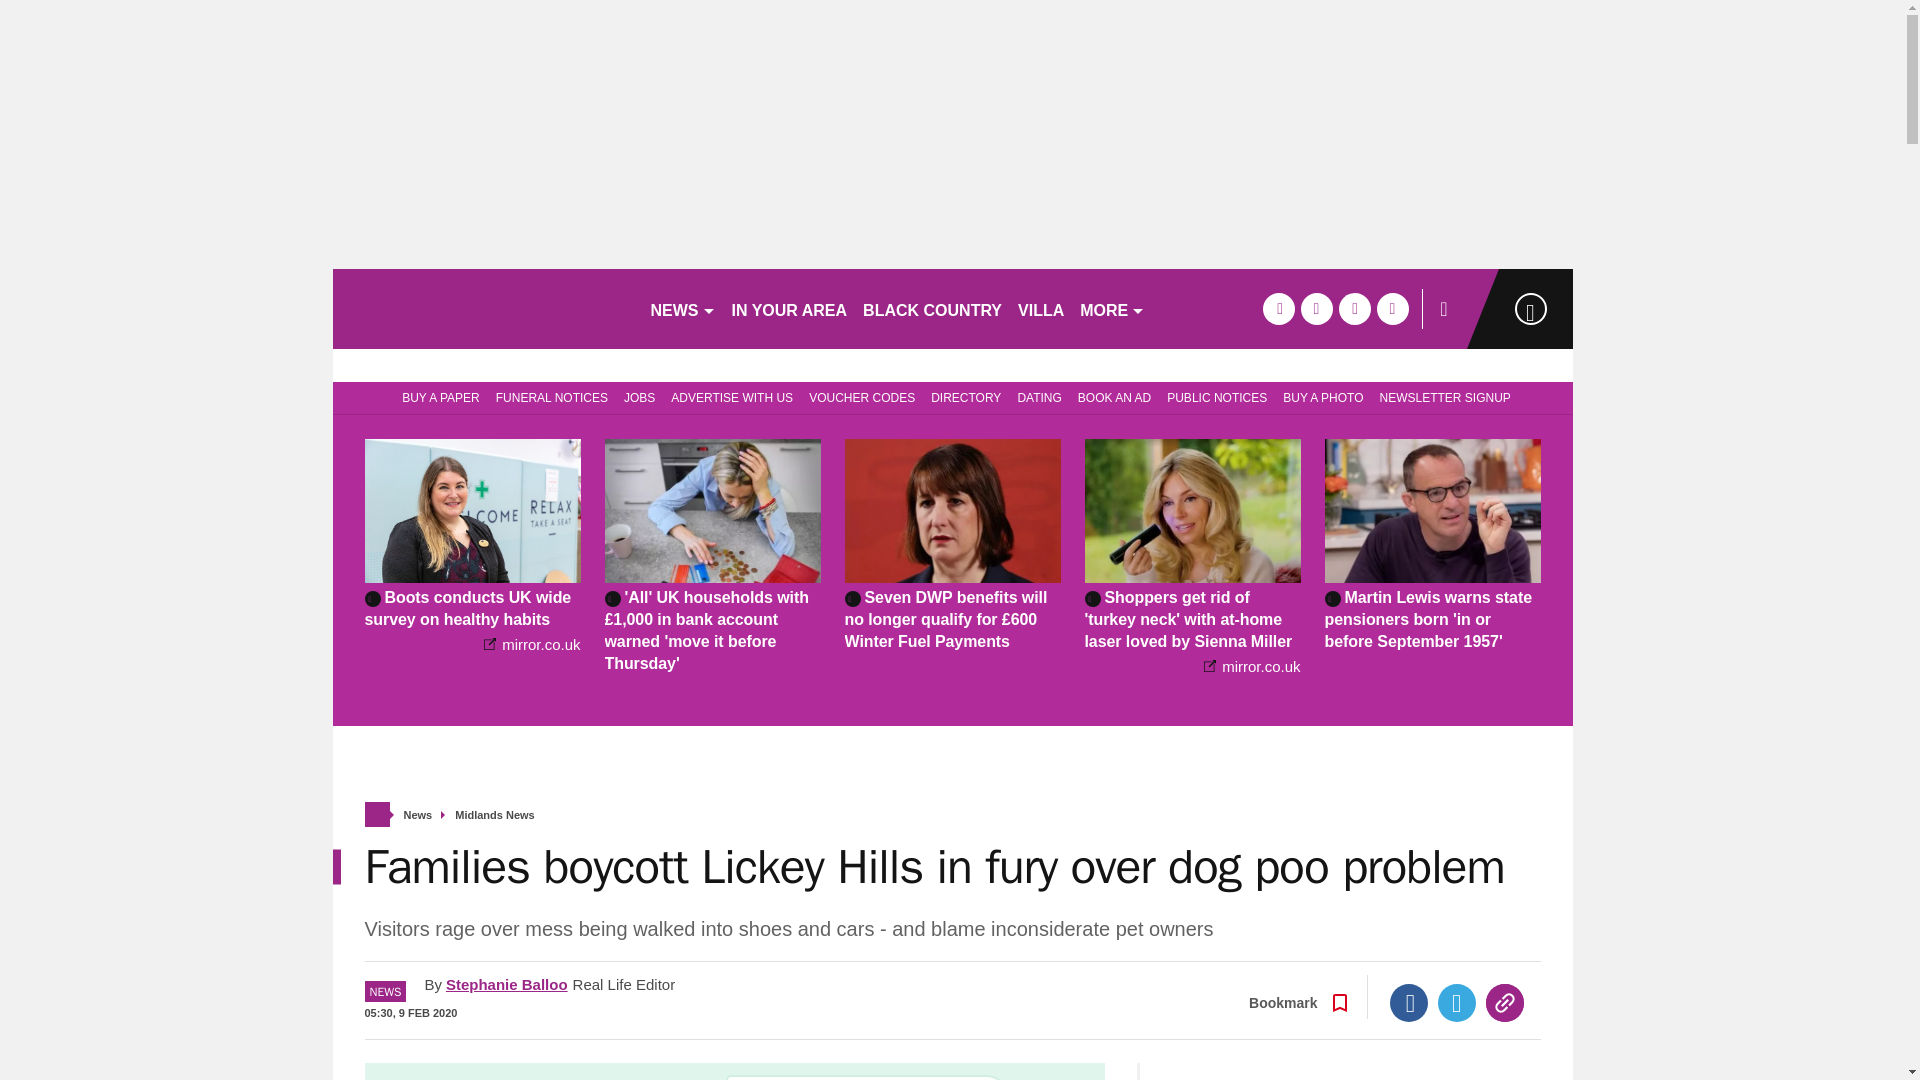  What do you see at coordinates (932, 308) in the screenshot?
I see `BLACK COUNTRY` at bounding box center [932, 308].